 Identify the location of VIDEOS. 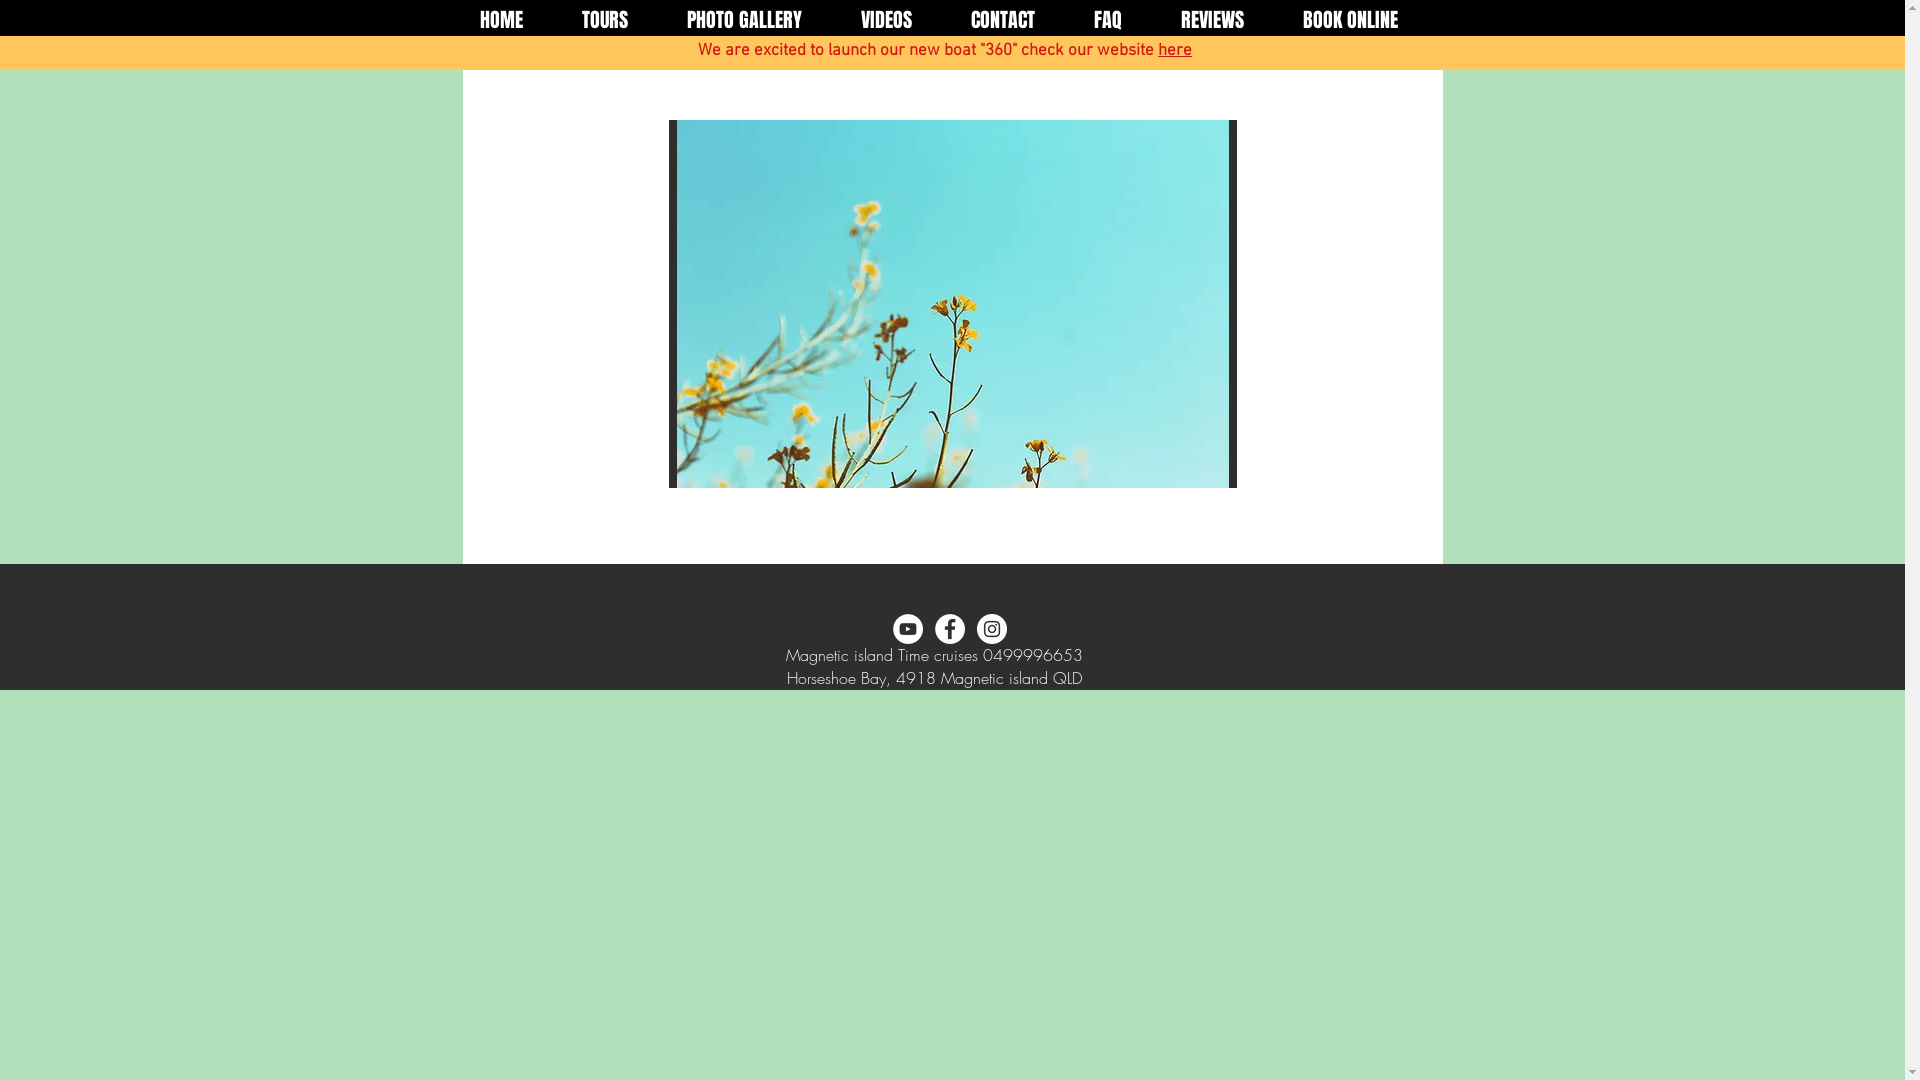
(887, 20).